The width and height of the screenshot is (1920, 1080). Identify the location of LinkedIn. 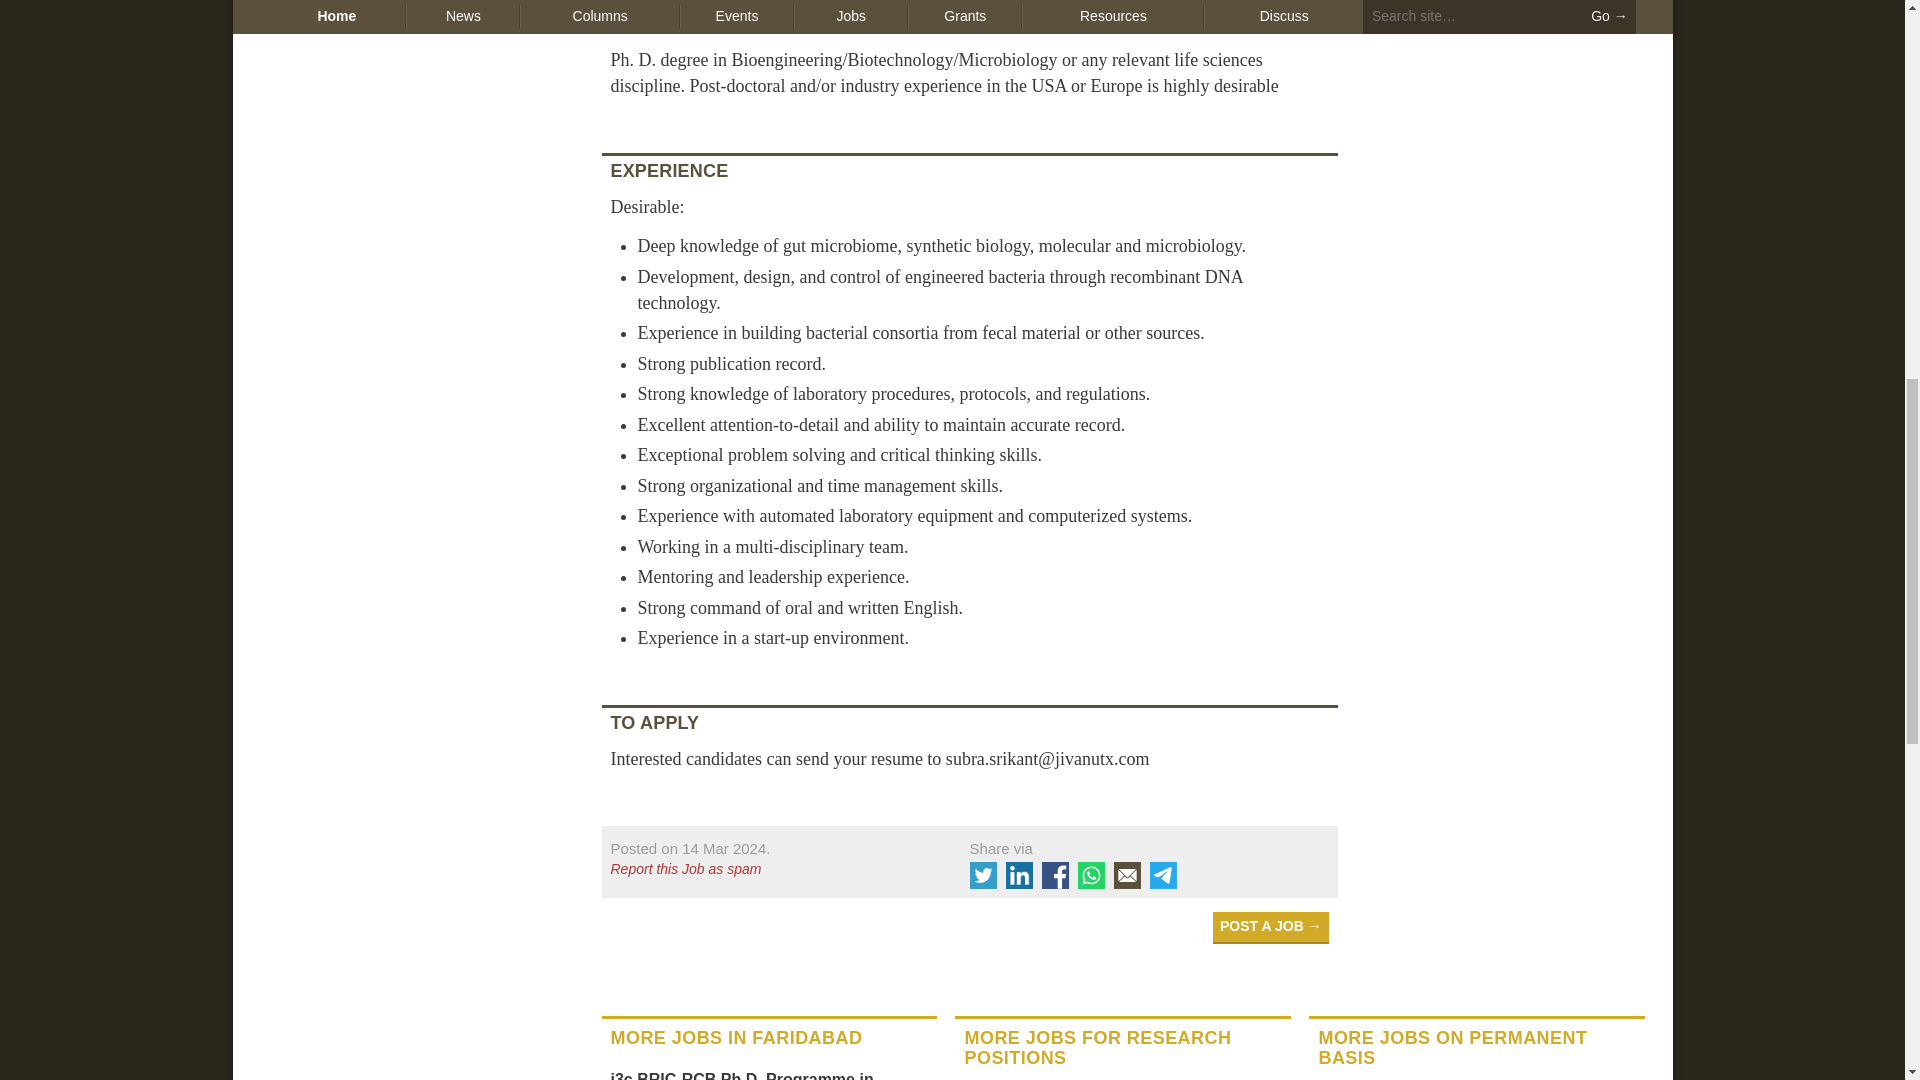
(1019, 874).